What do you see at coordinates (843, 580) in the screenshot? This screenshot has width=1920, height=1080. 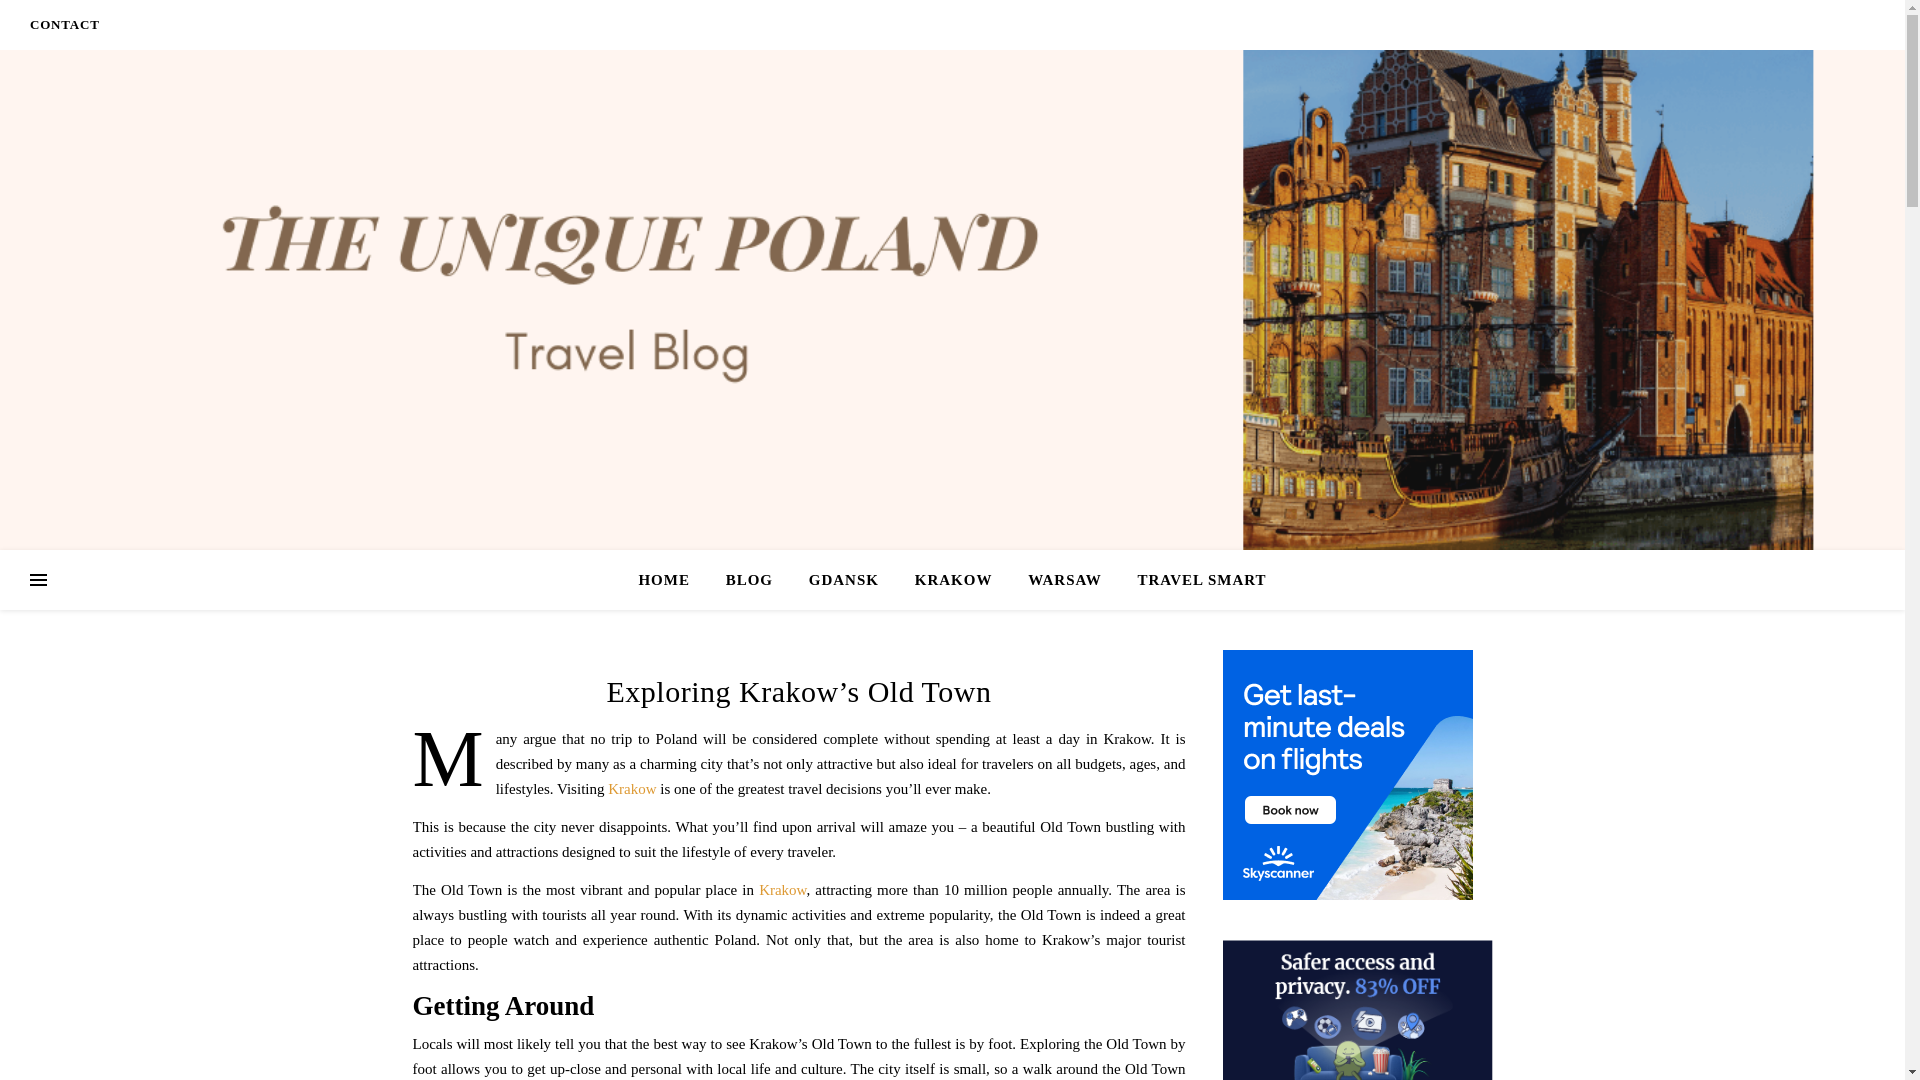 I see `GDANSK` at bounding box center [843, 580].